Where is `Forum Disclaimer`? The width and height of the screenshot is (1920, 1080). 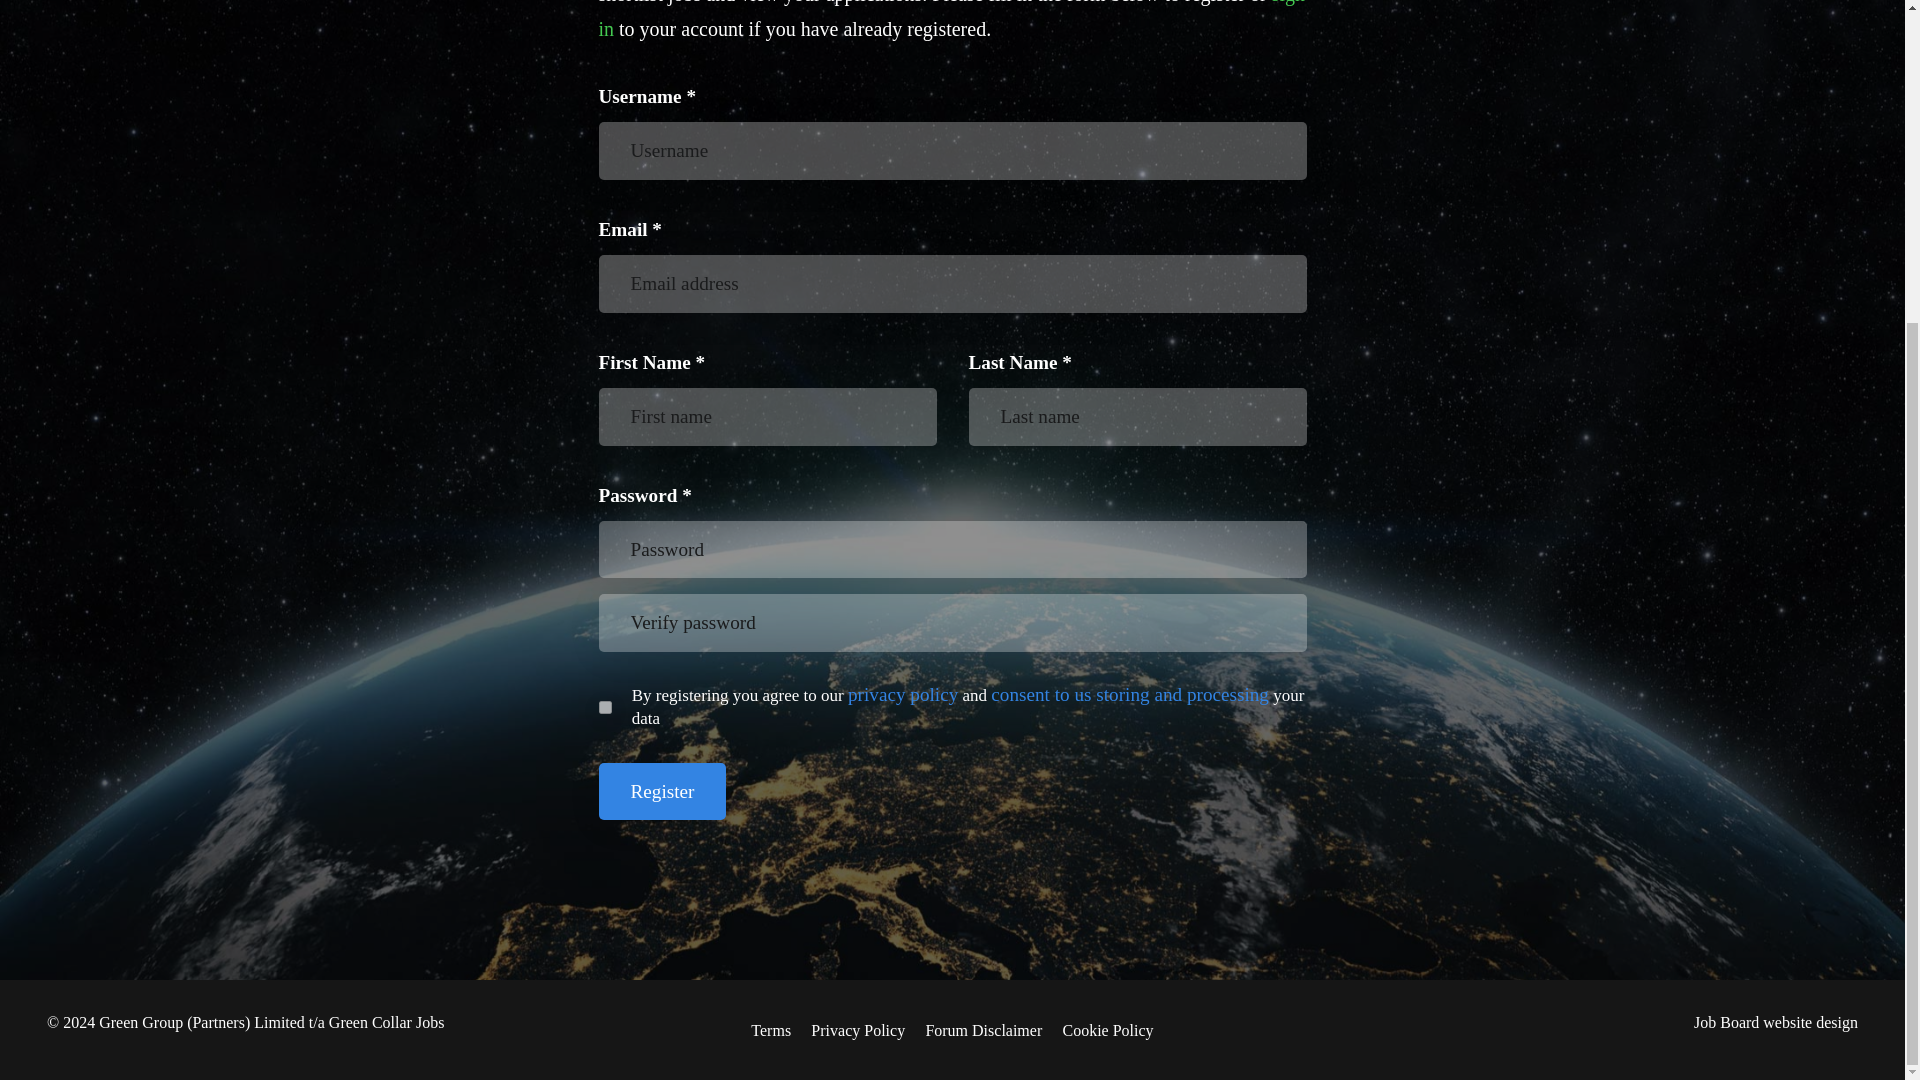
Forum Disclaimer is located at coordinates (984, 1030).